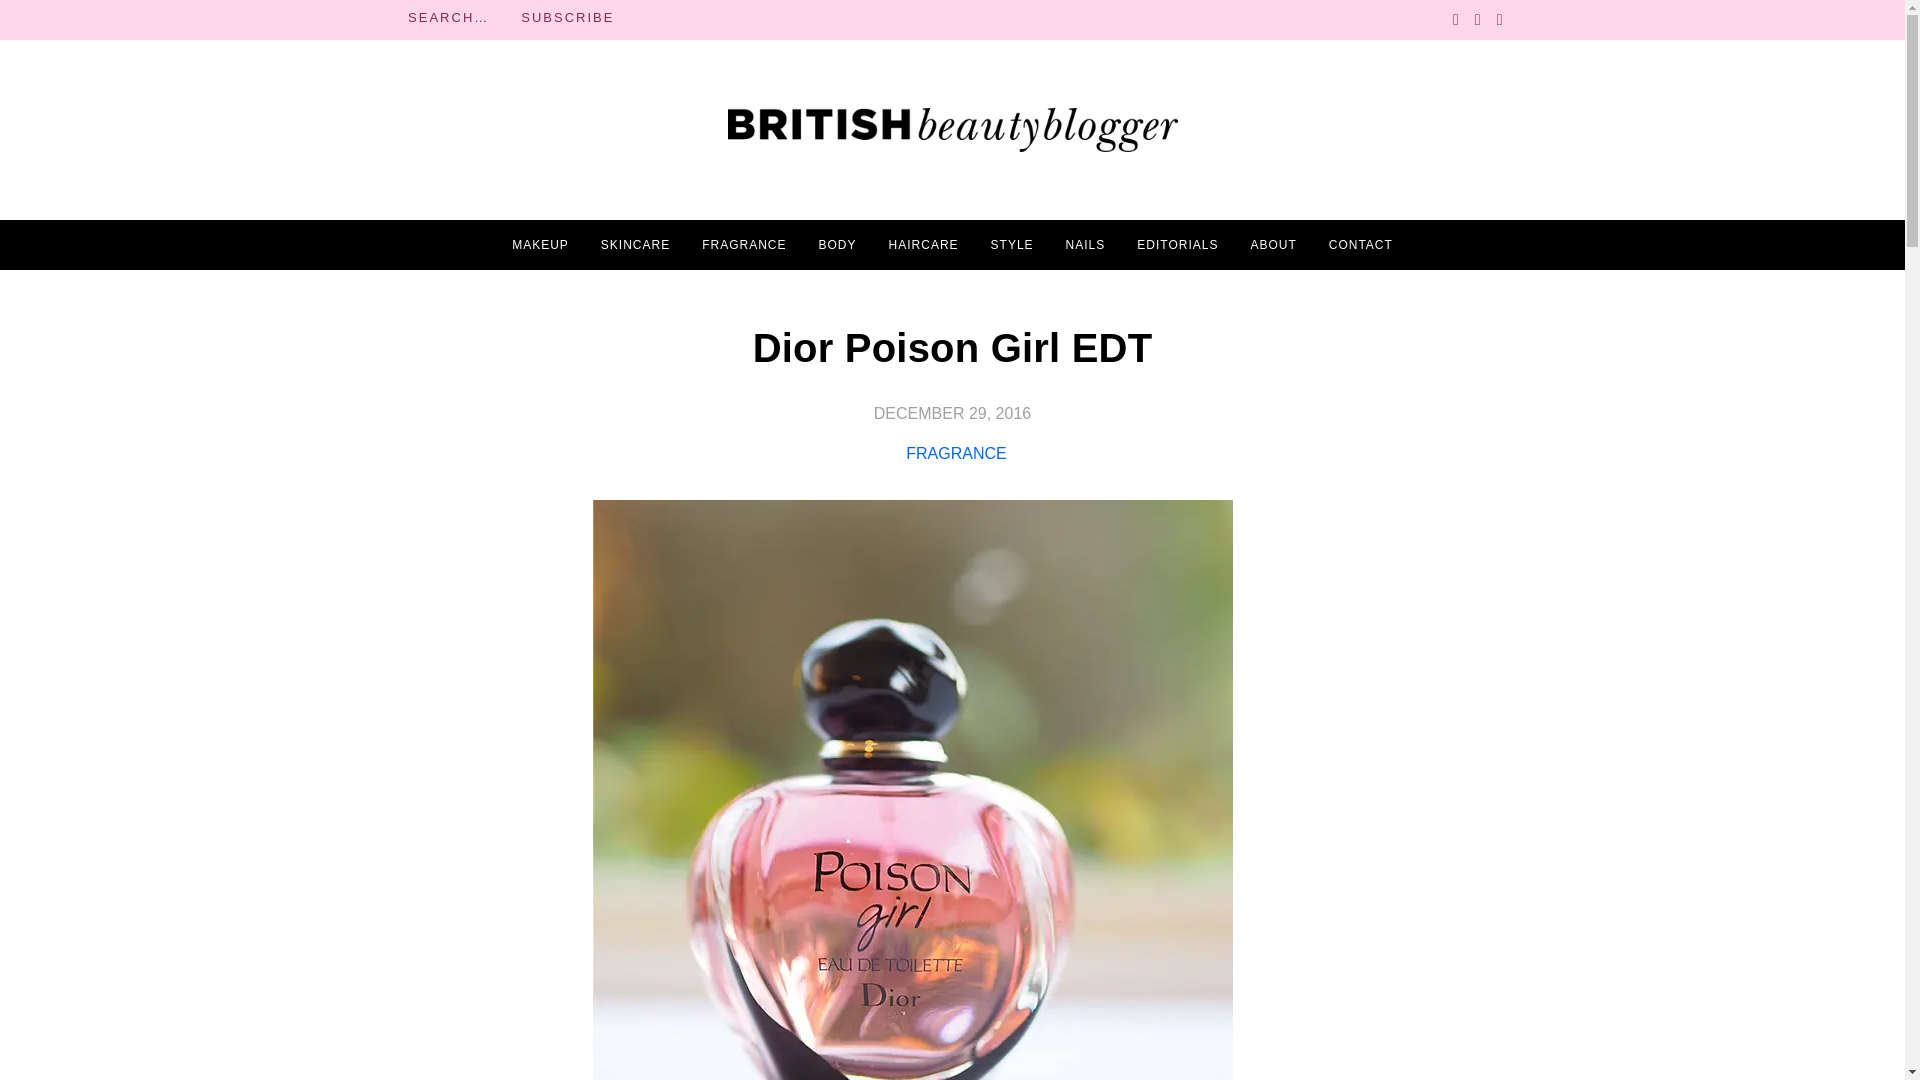 Image resolution: width=1920 pixels, height=1080 pixels. What do you see at coordinates (540, 245) in the screenshot?
I see `MAKEUP` at bounding box center [540, 245].